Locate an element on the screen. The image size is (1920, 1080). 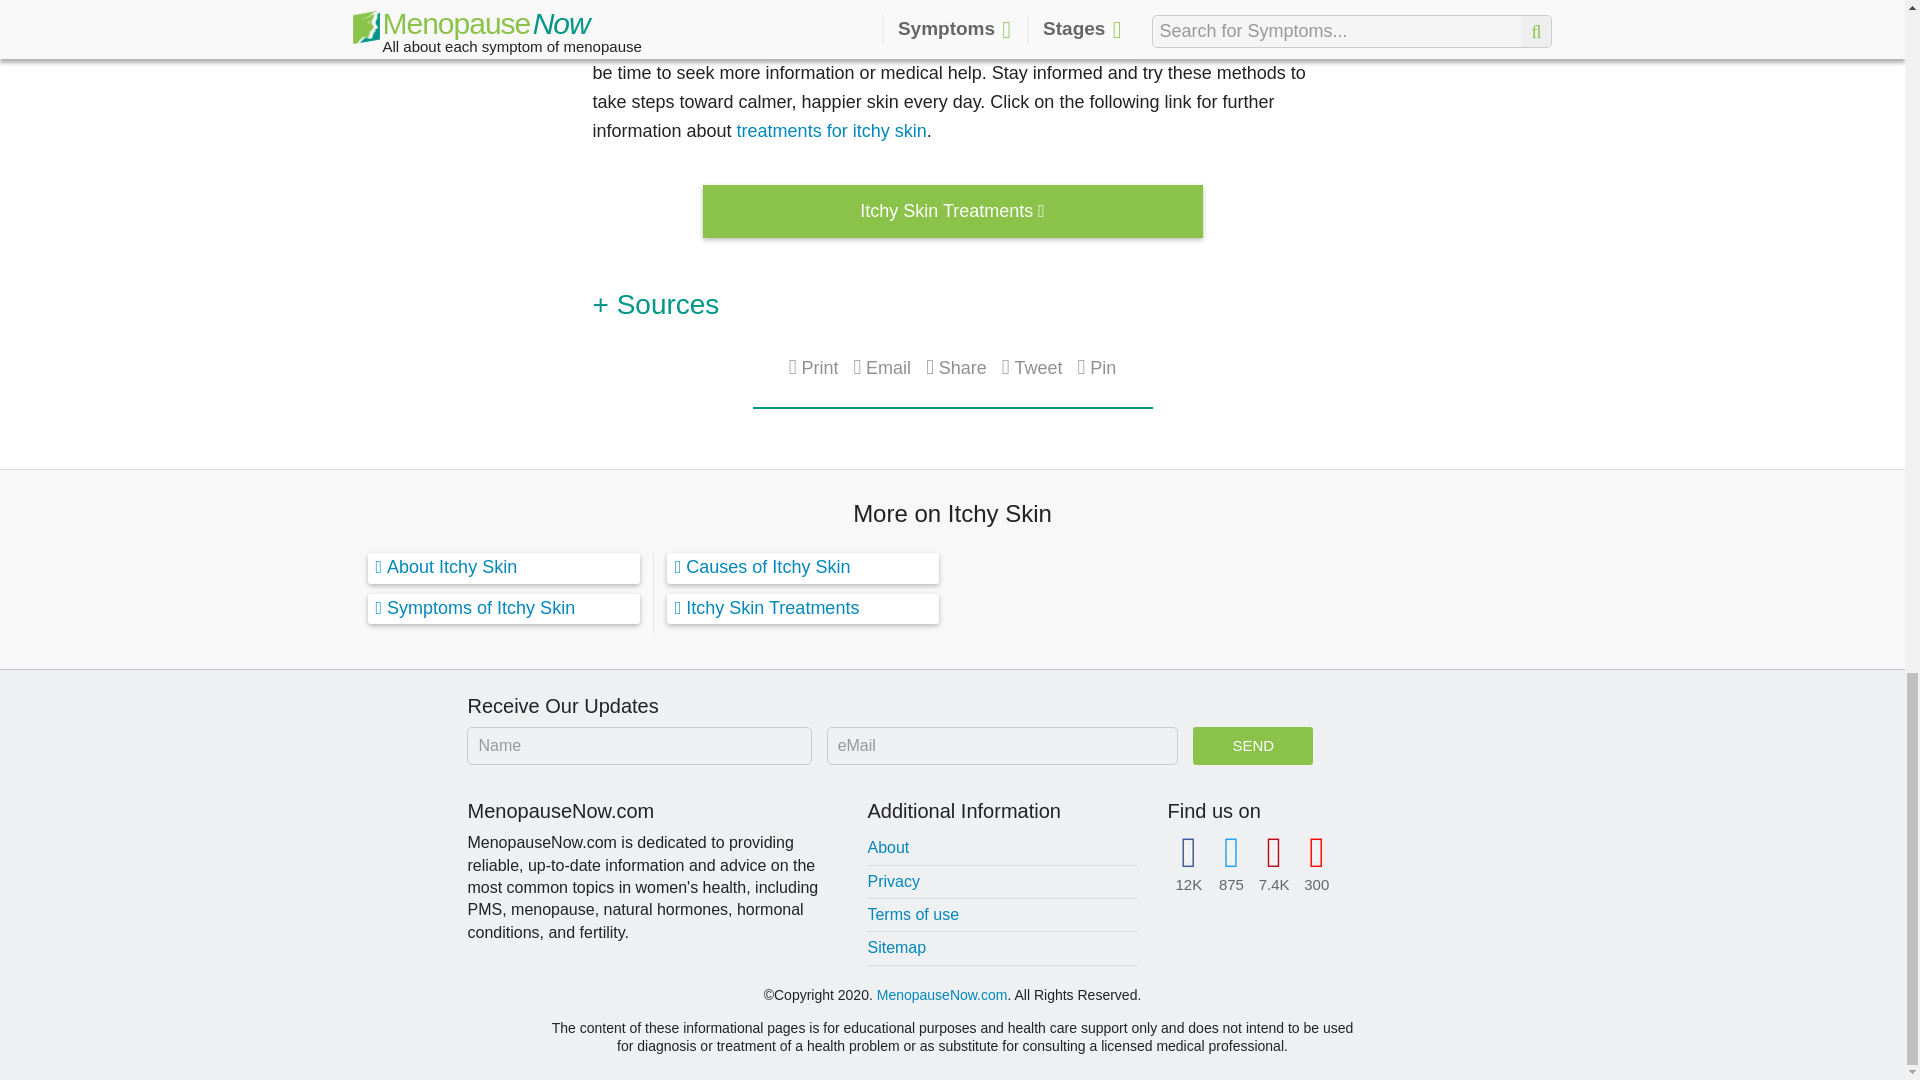
Share on Facebook is located at coordinates (956, 368).